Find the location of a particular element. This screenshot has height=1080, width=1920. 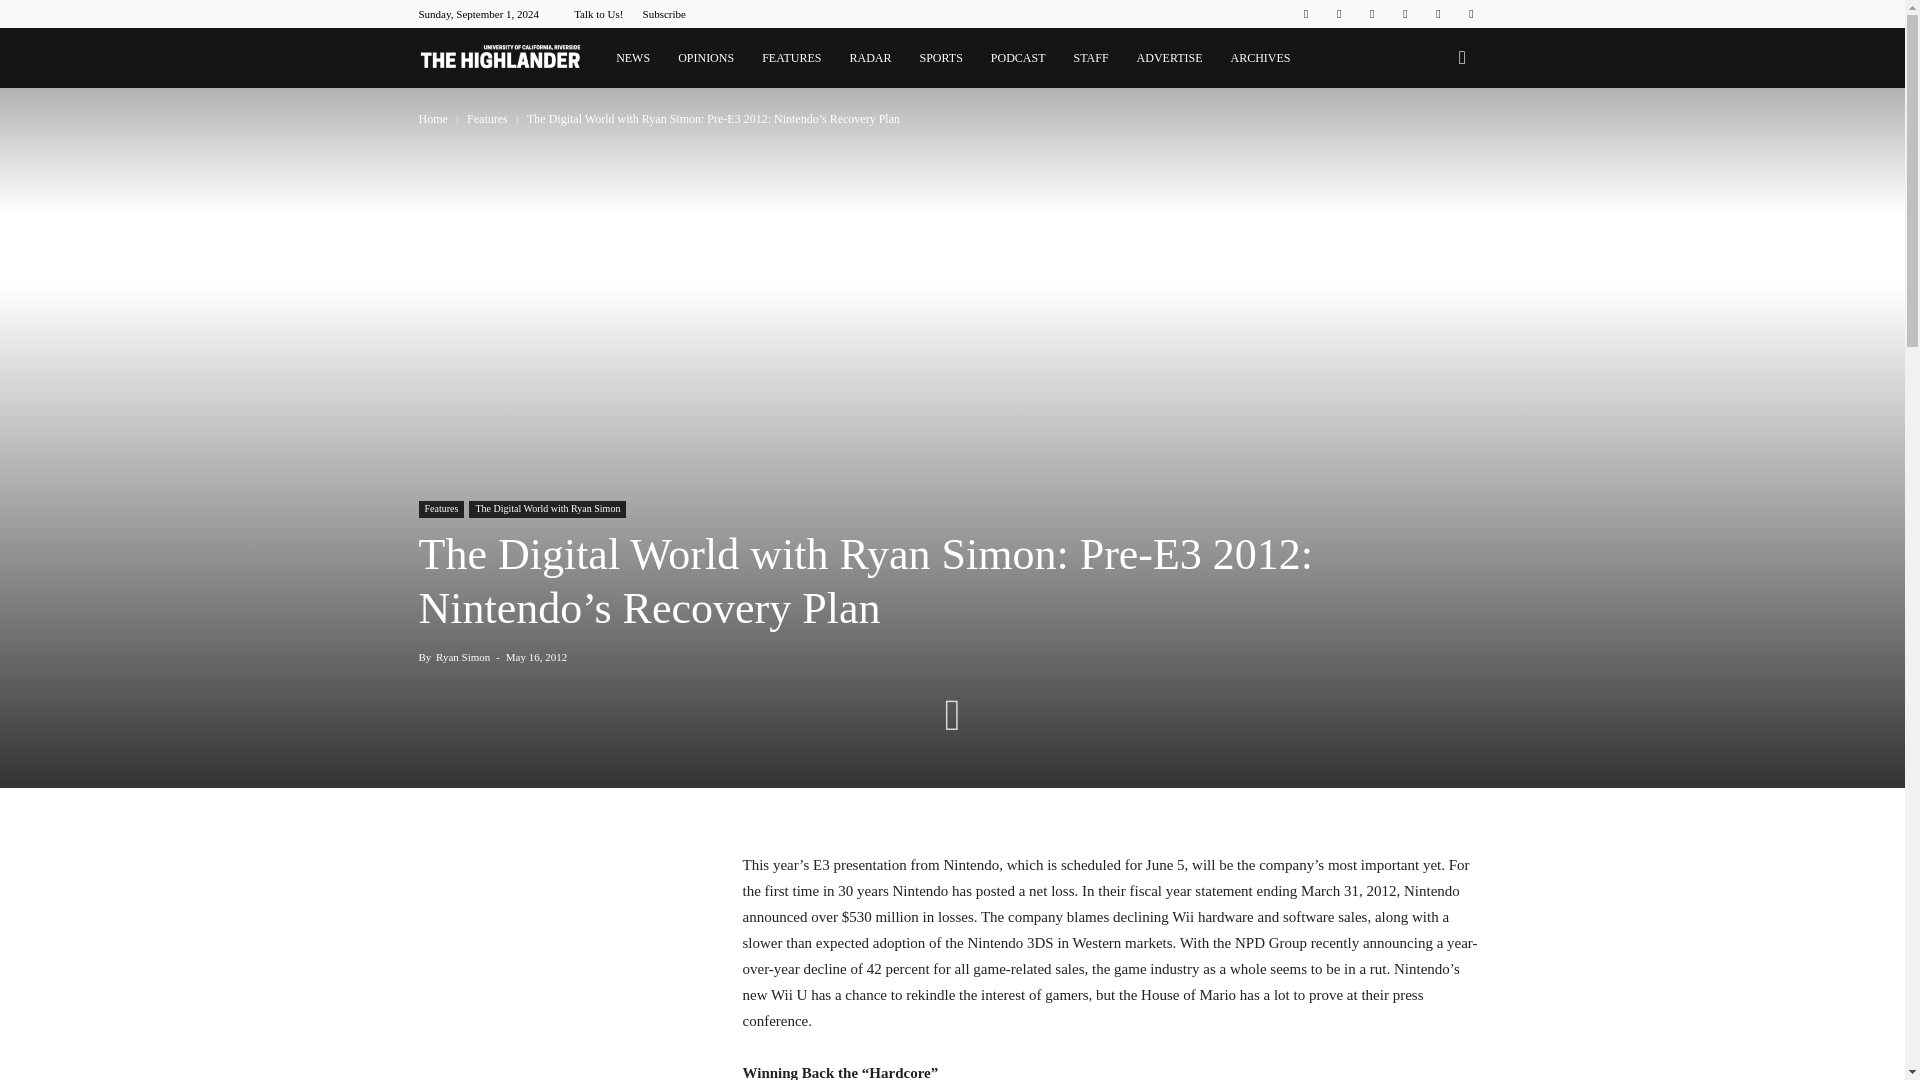

Spotify is located at coordinates (1405, 14).